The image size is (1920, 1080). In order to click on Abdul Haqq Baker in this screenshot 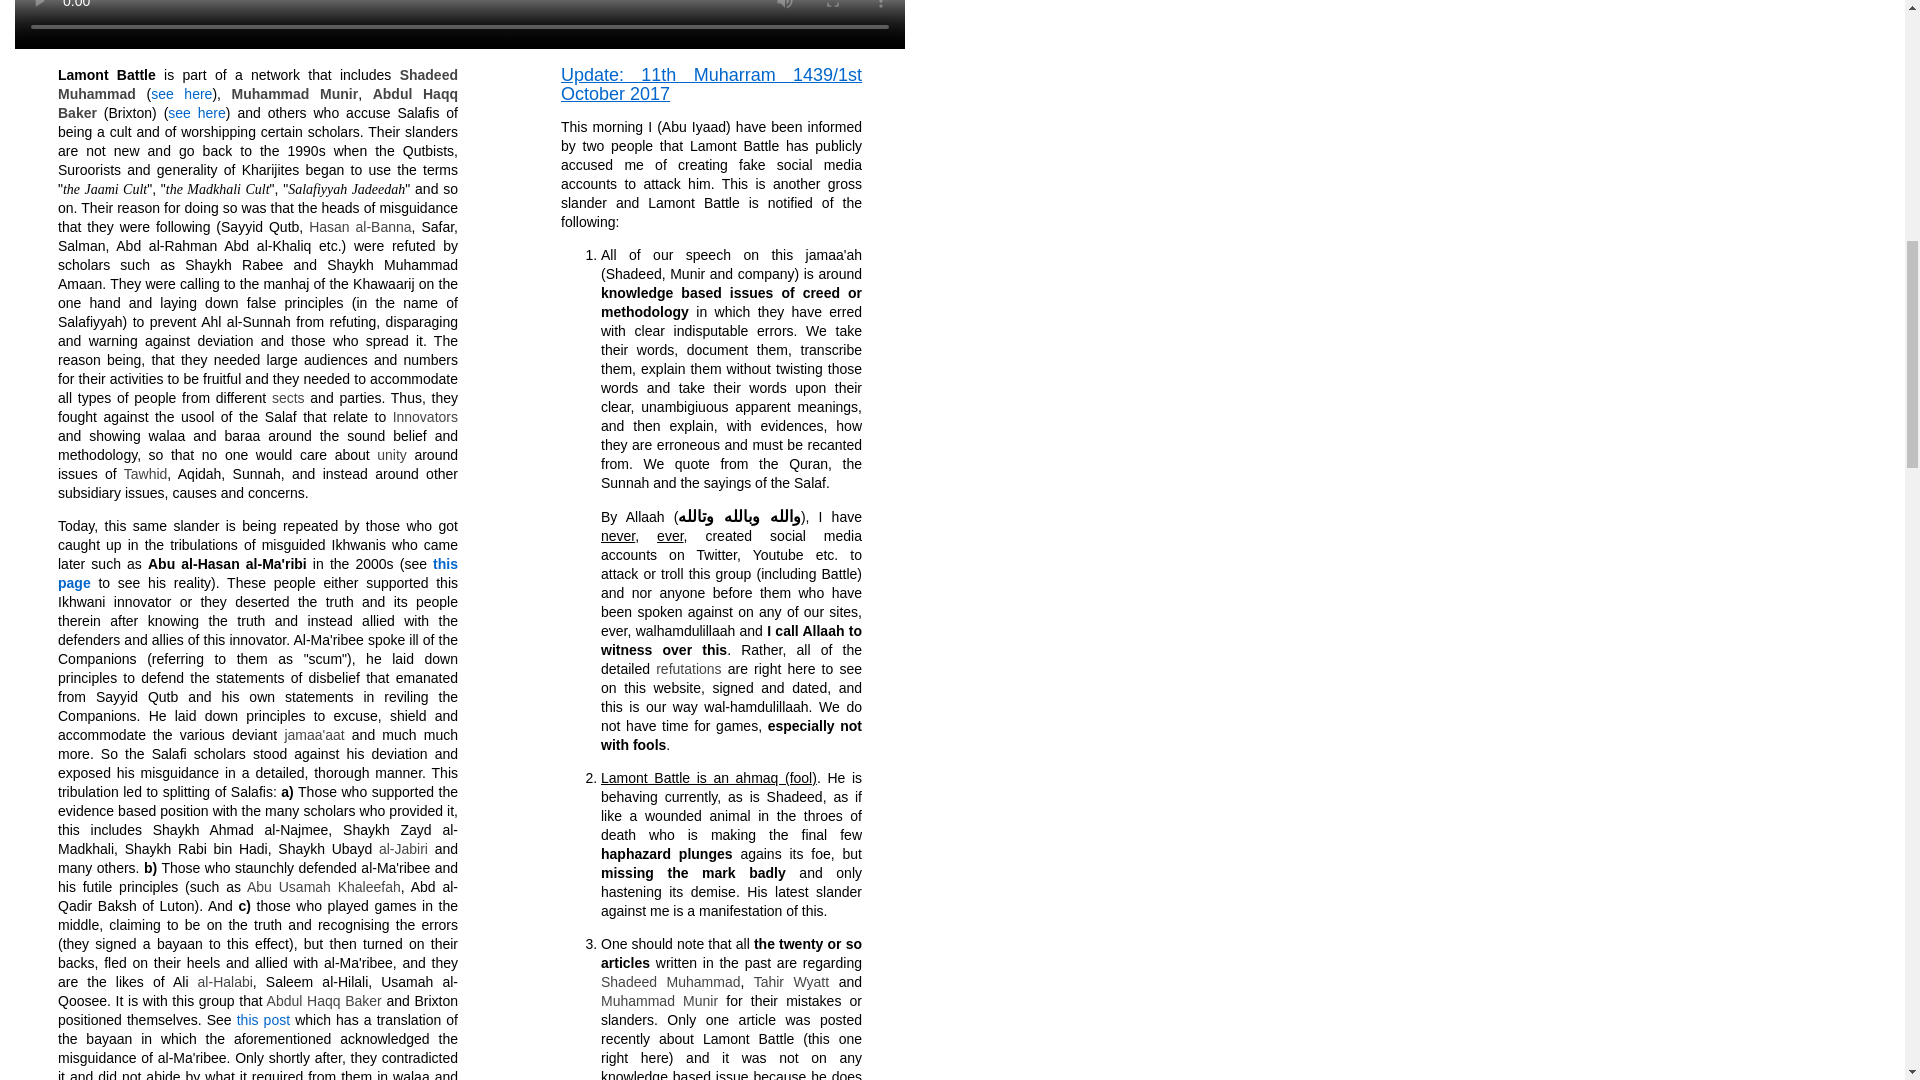, I will do `click(258, 103)`.